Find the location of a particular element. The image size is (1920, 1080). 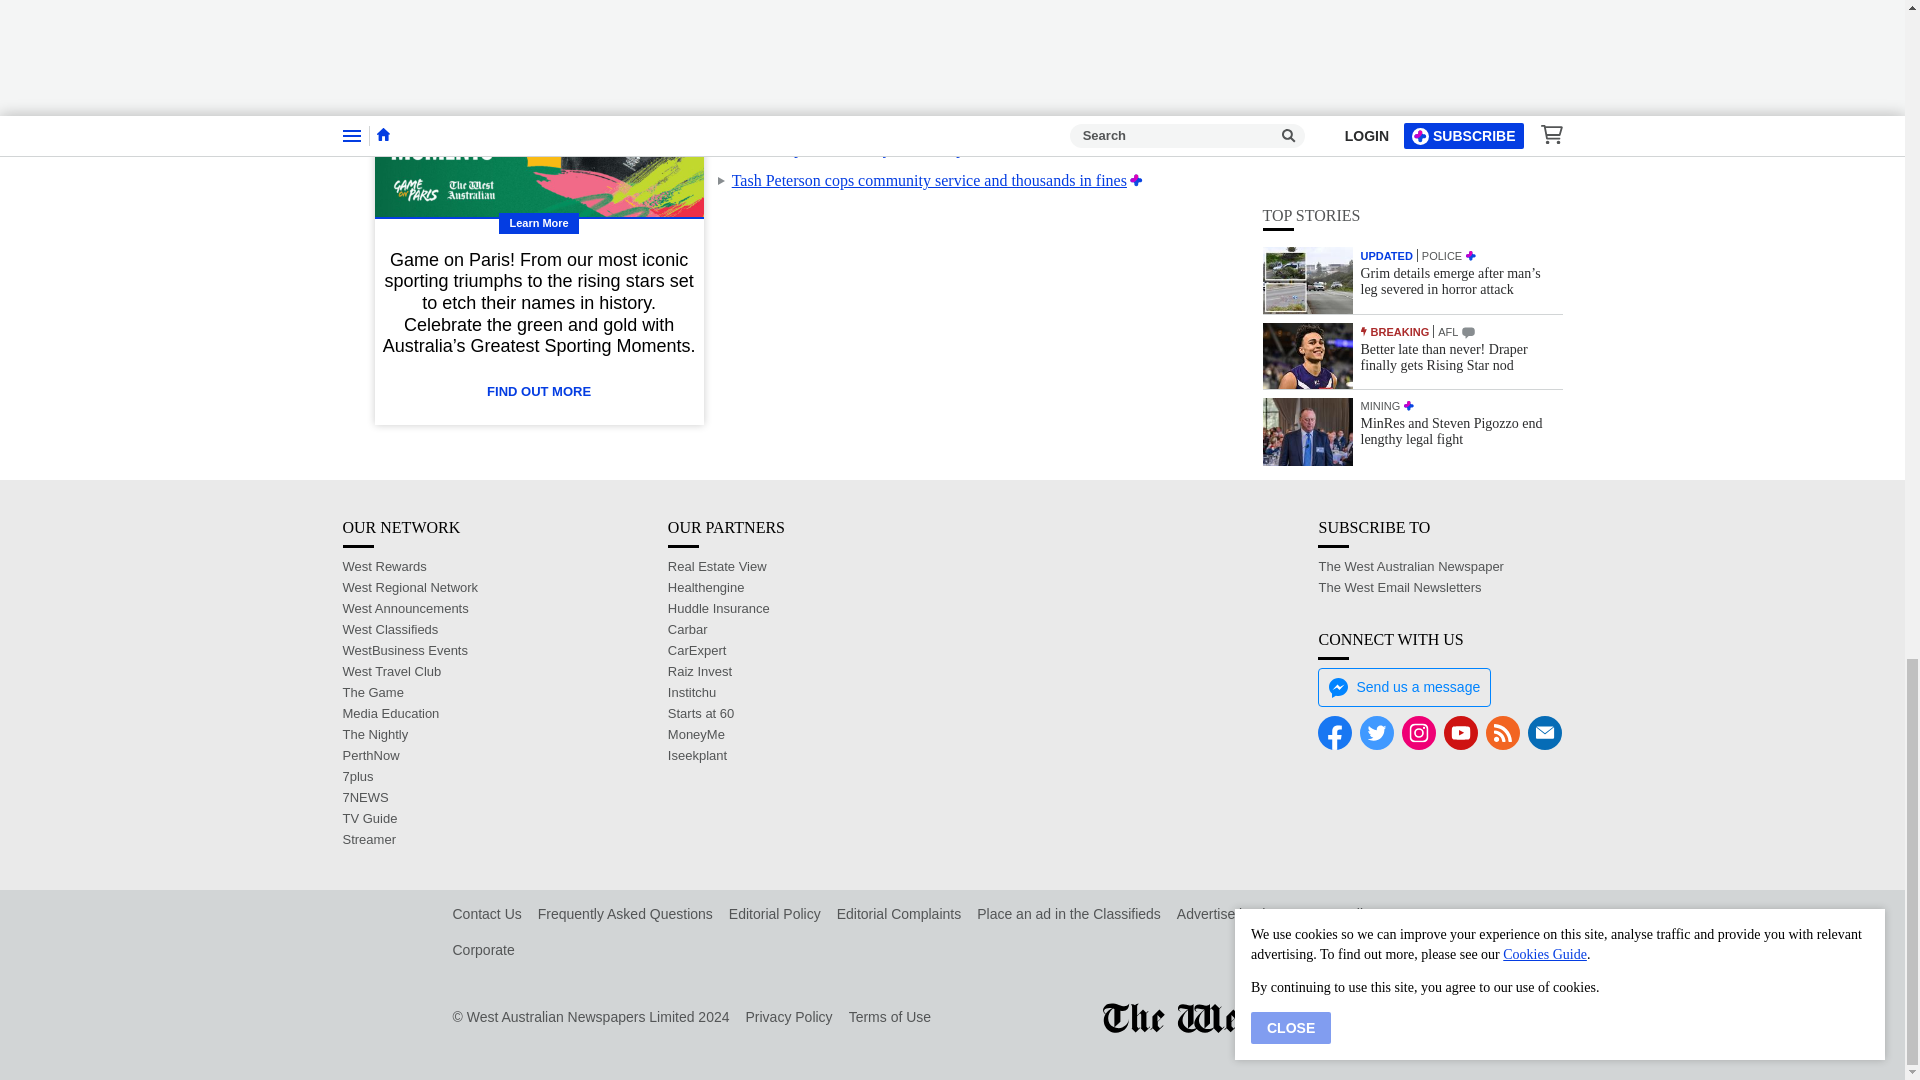

Premium is located at coordinates (1136, 180).